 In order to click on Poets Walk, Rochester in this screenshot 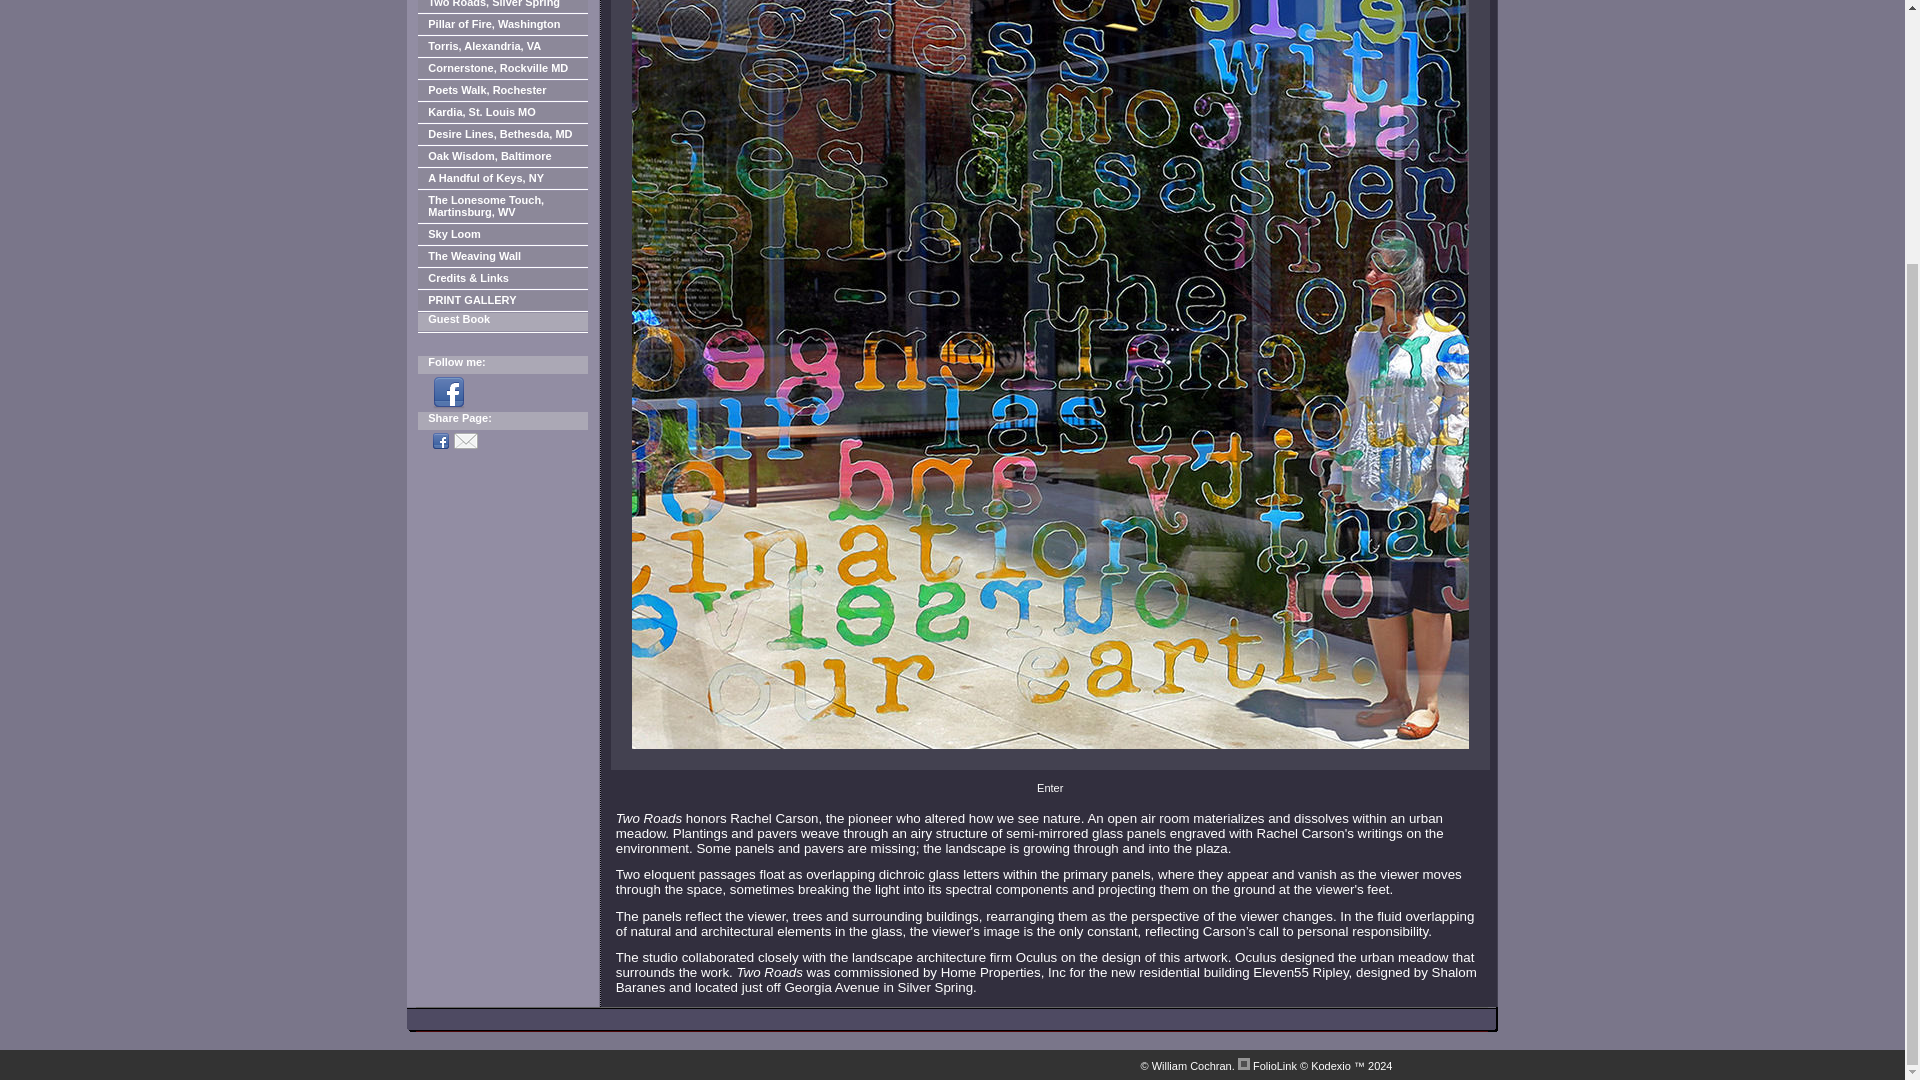, I will do `click(502, 90)`.